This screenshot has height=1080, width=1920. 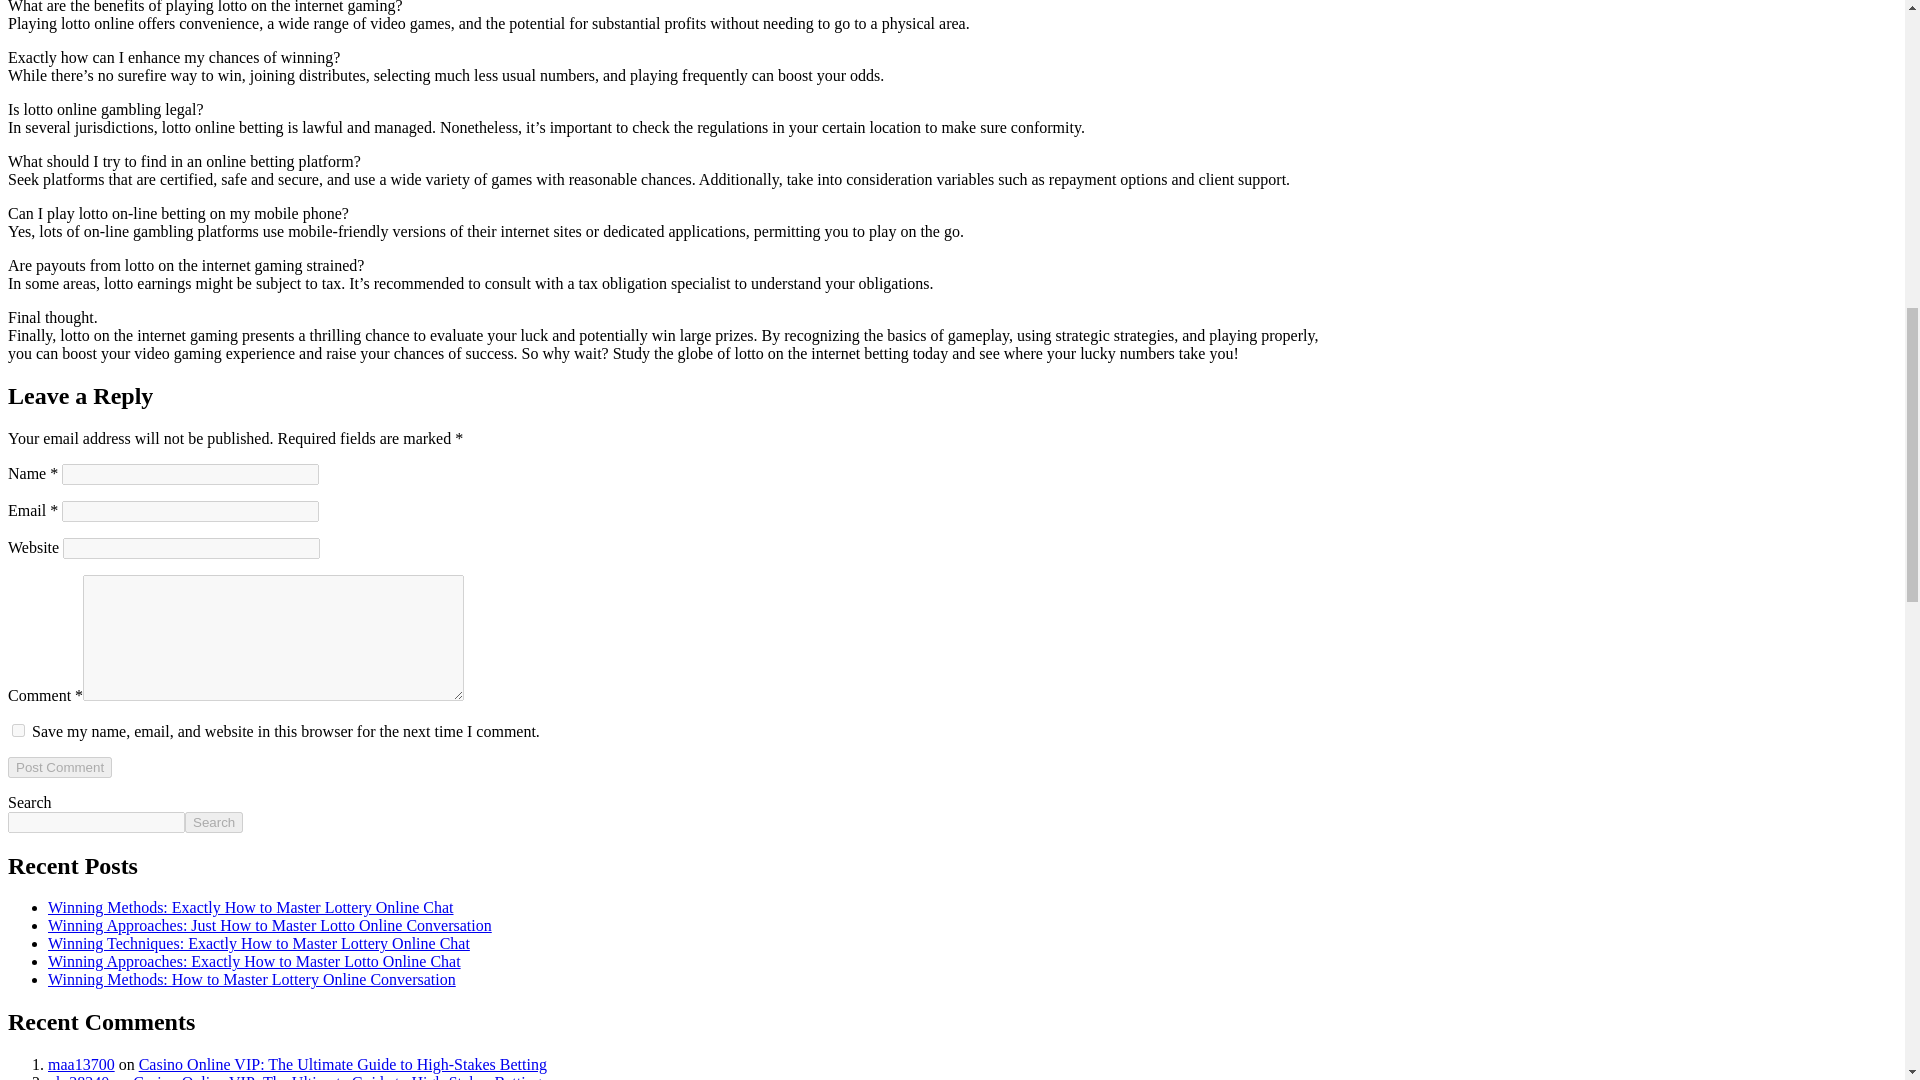 I want to click on maa13700, so click(x=82, y=1064).